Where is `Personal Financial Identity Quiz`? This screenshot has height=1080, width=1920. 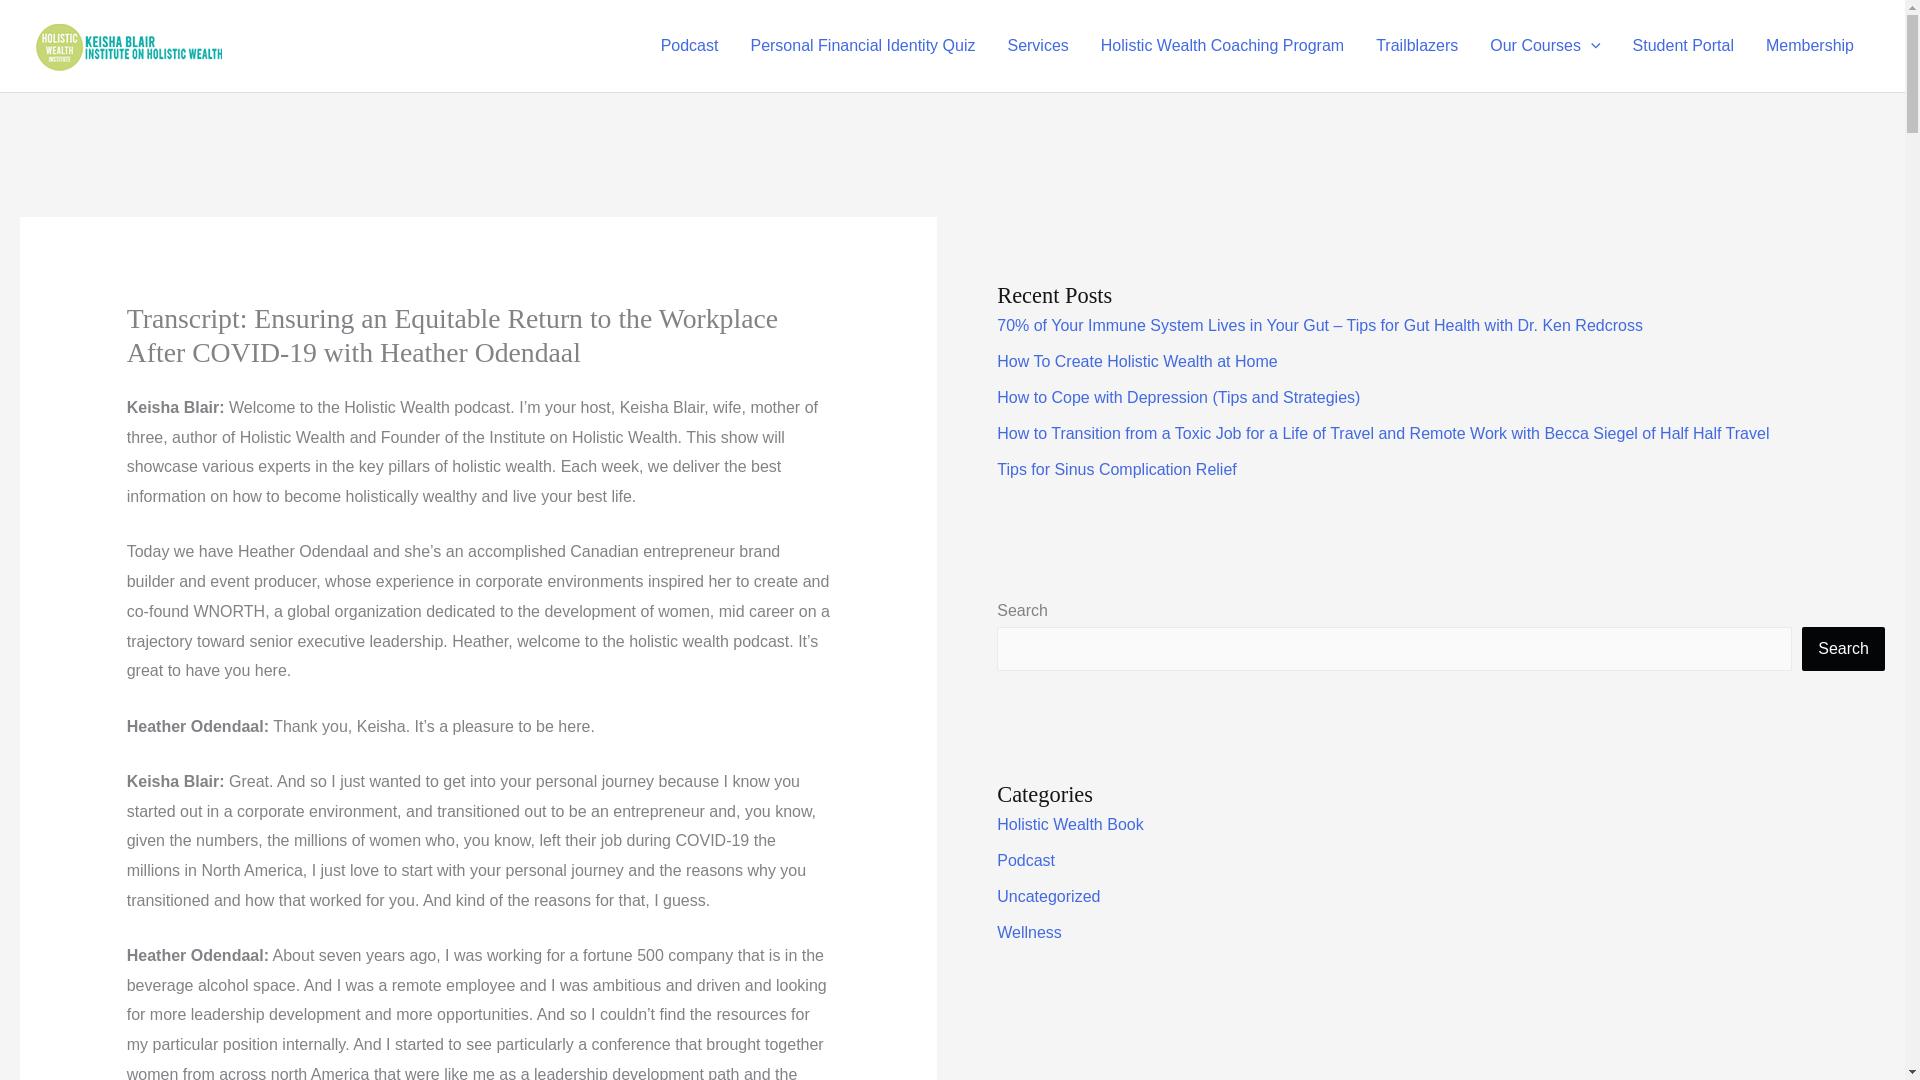 Personal Financial Identity Quiz is located at coordinates (862, 46).